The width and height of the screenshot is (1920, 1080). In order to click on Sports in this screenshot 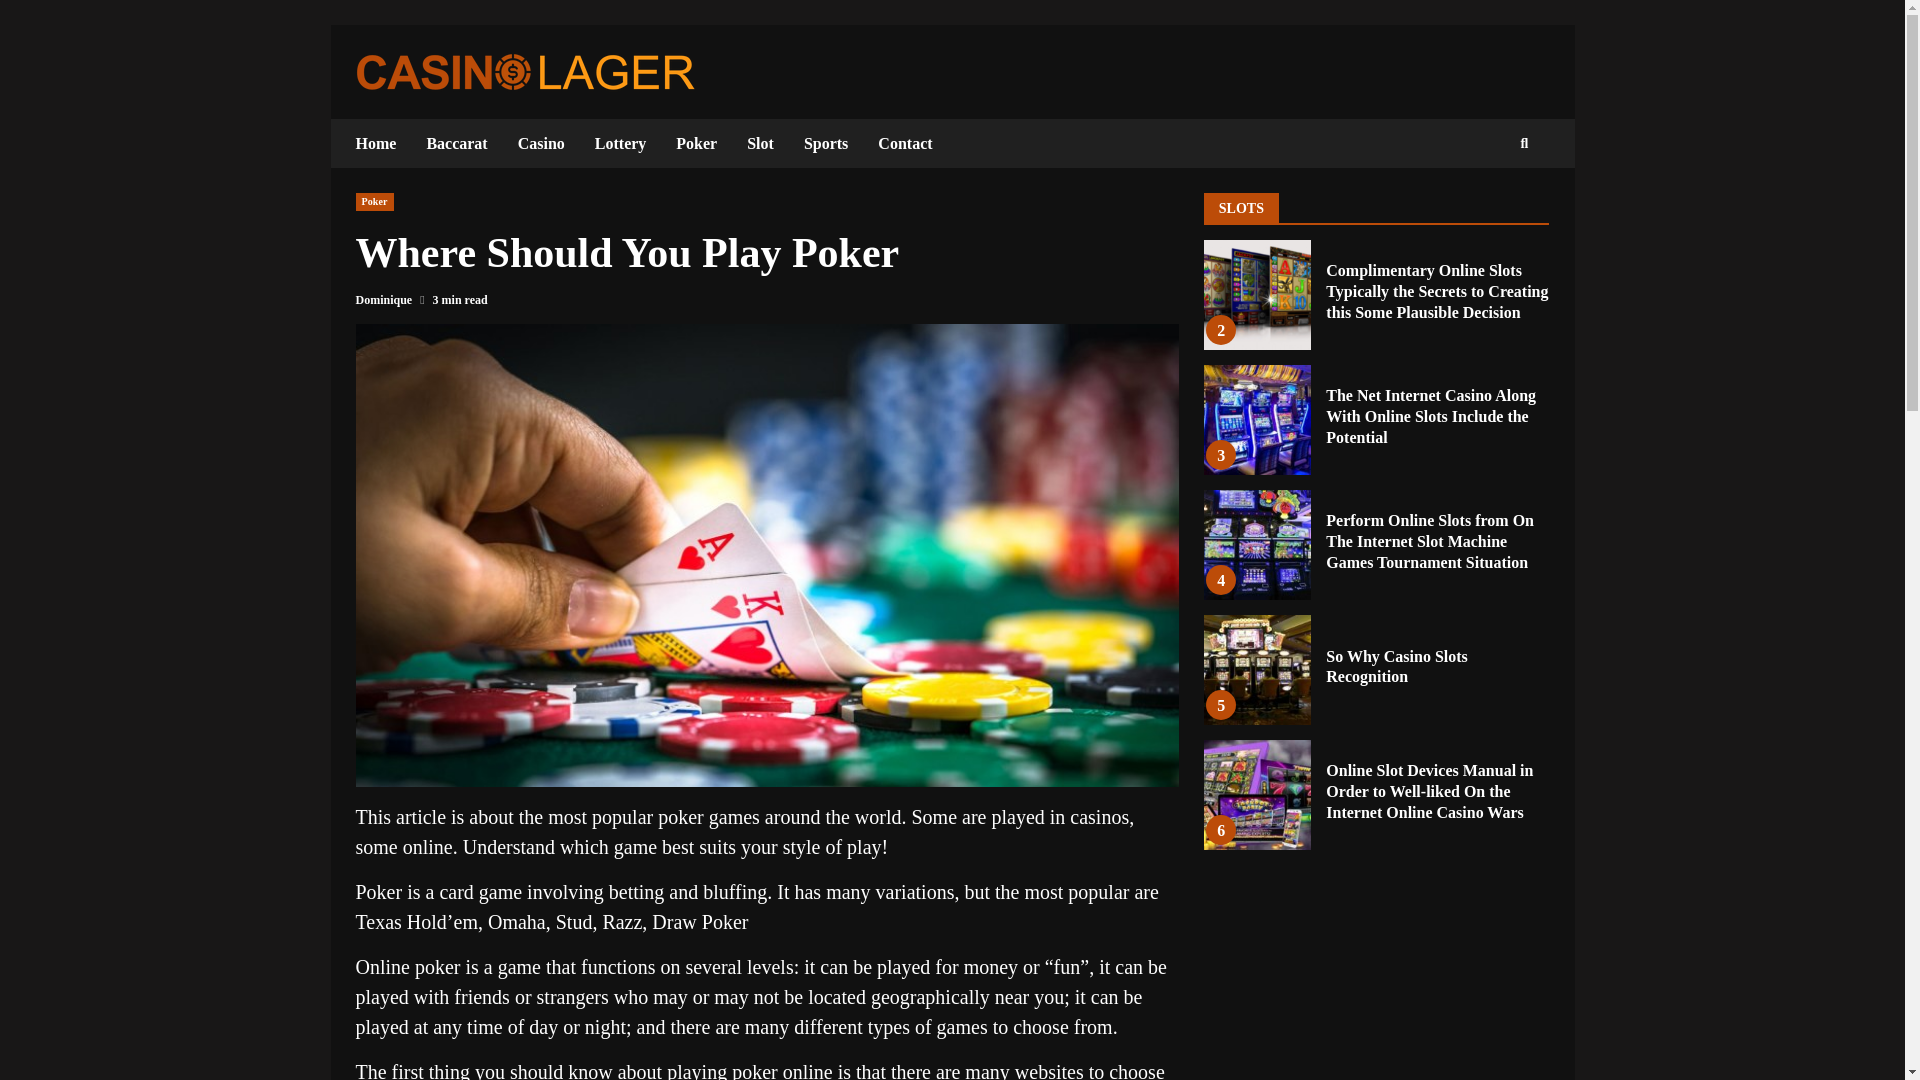, I will do `click(826, 143)`.